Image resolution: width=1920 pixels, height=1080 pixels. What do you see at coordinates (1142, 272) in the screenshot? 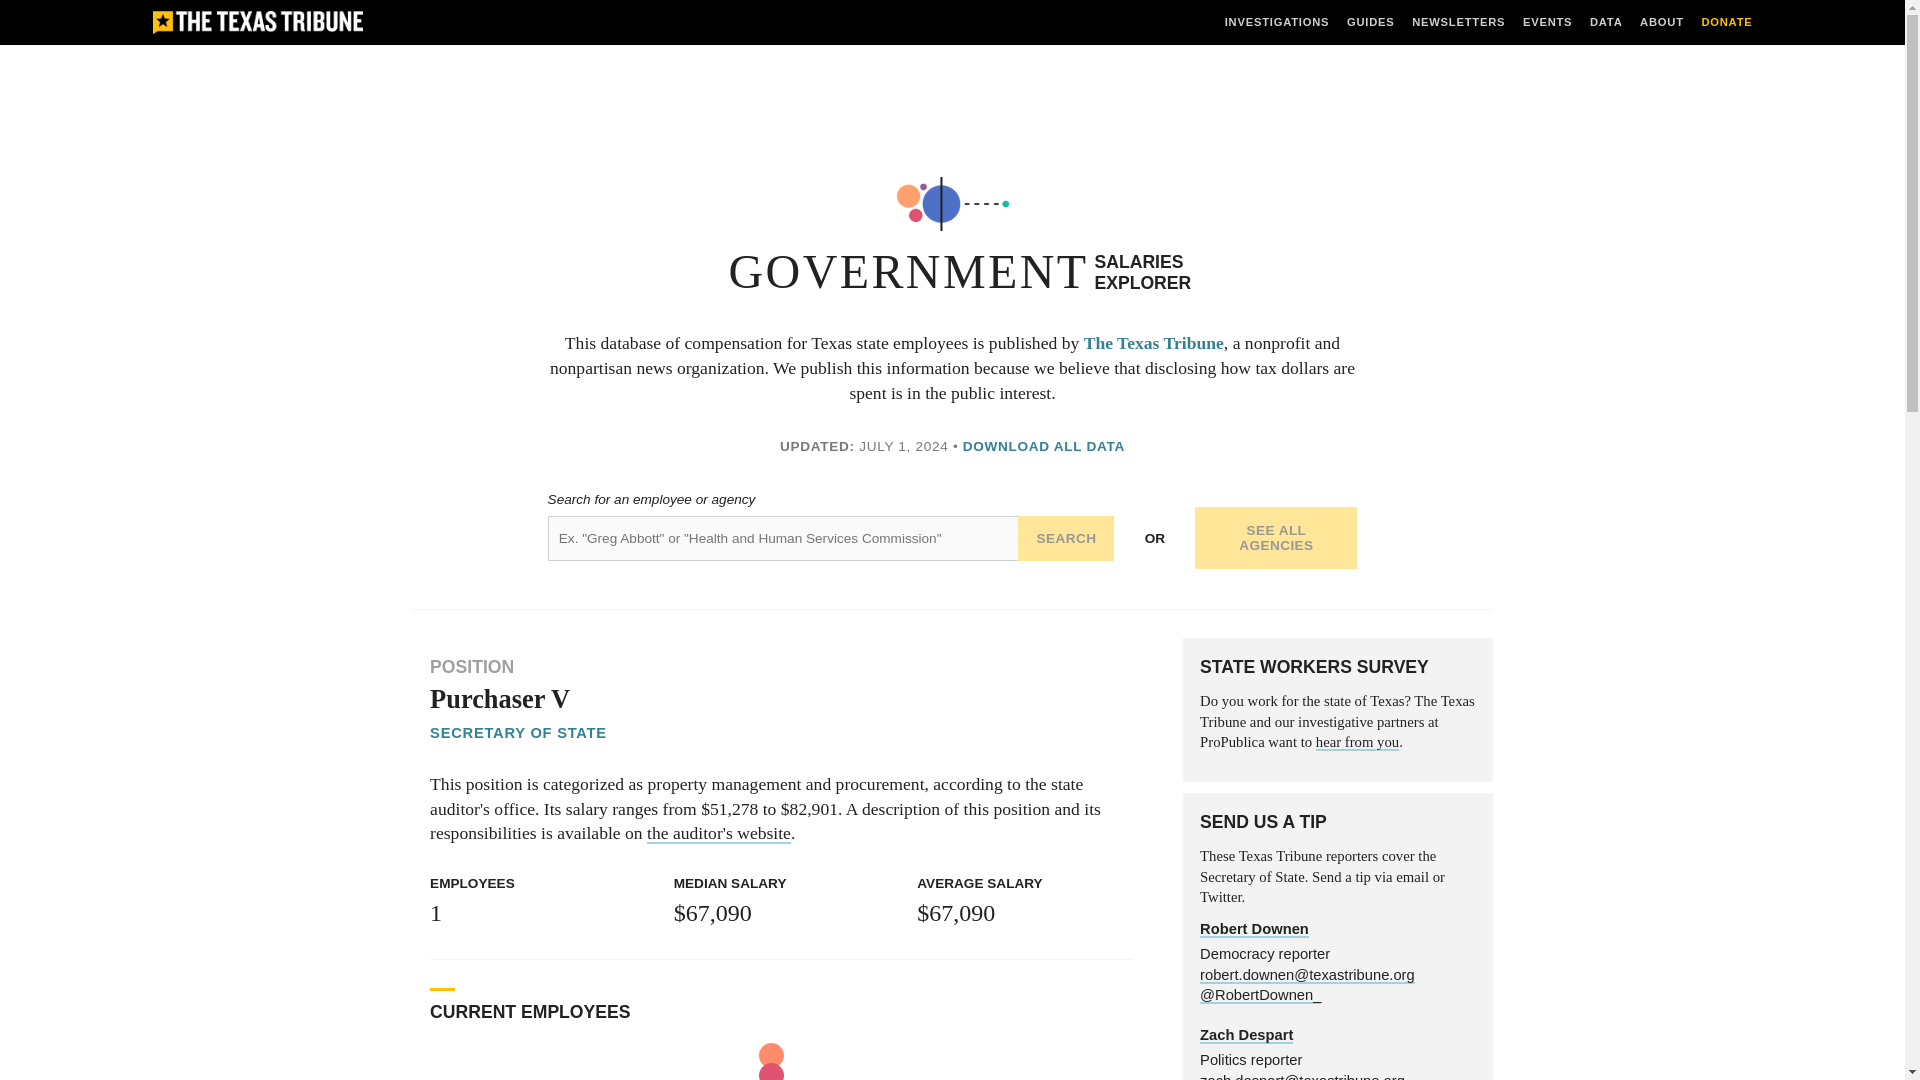
I see `SALARIES EXPLORER` at bounding box center [1142, 272].